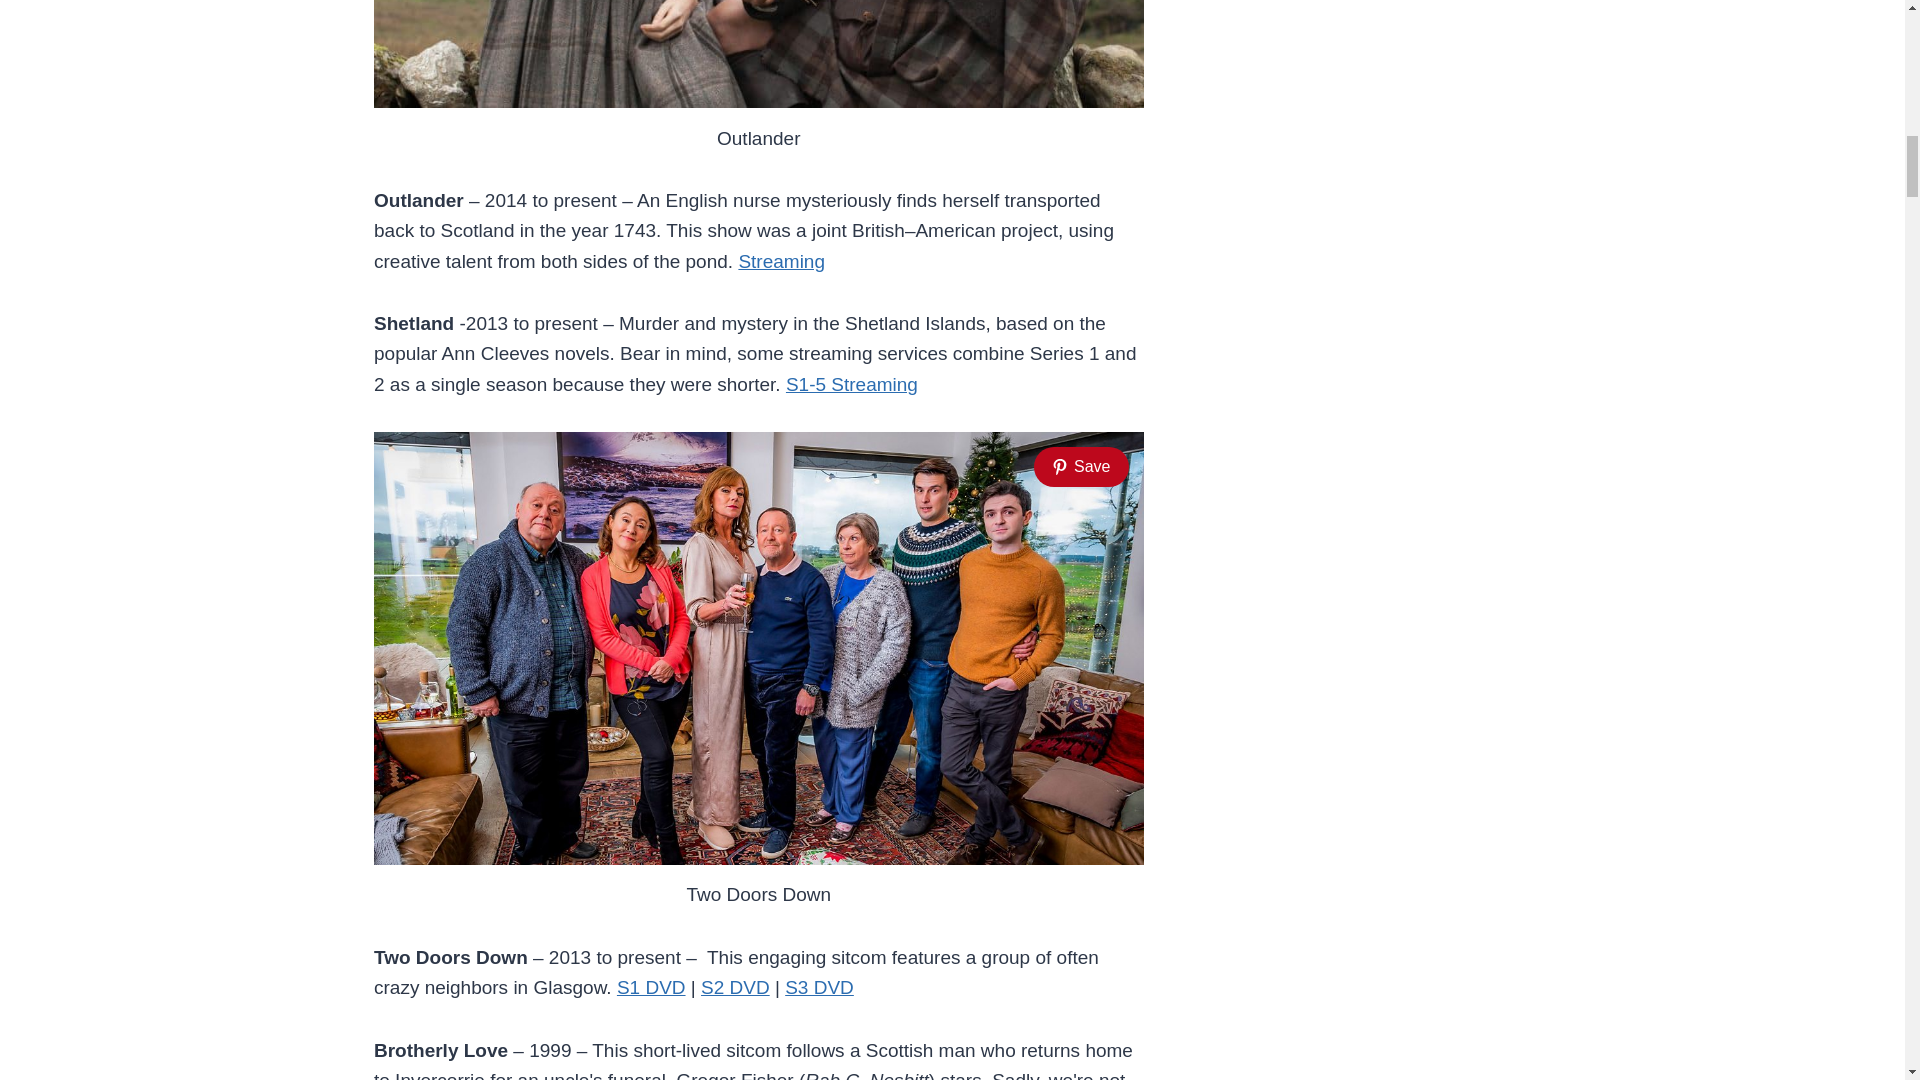 The width and height of the screenshot is (1920, 1080). I want to click on S1 DVD, so click(650, 987).